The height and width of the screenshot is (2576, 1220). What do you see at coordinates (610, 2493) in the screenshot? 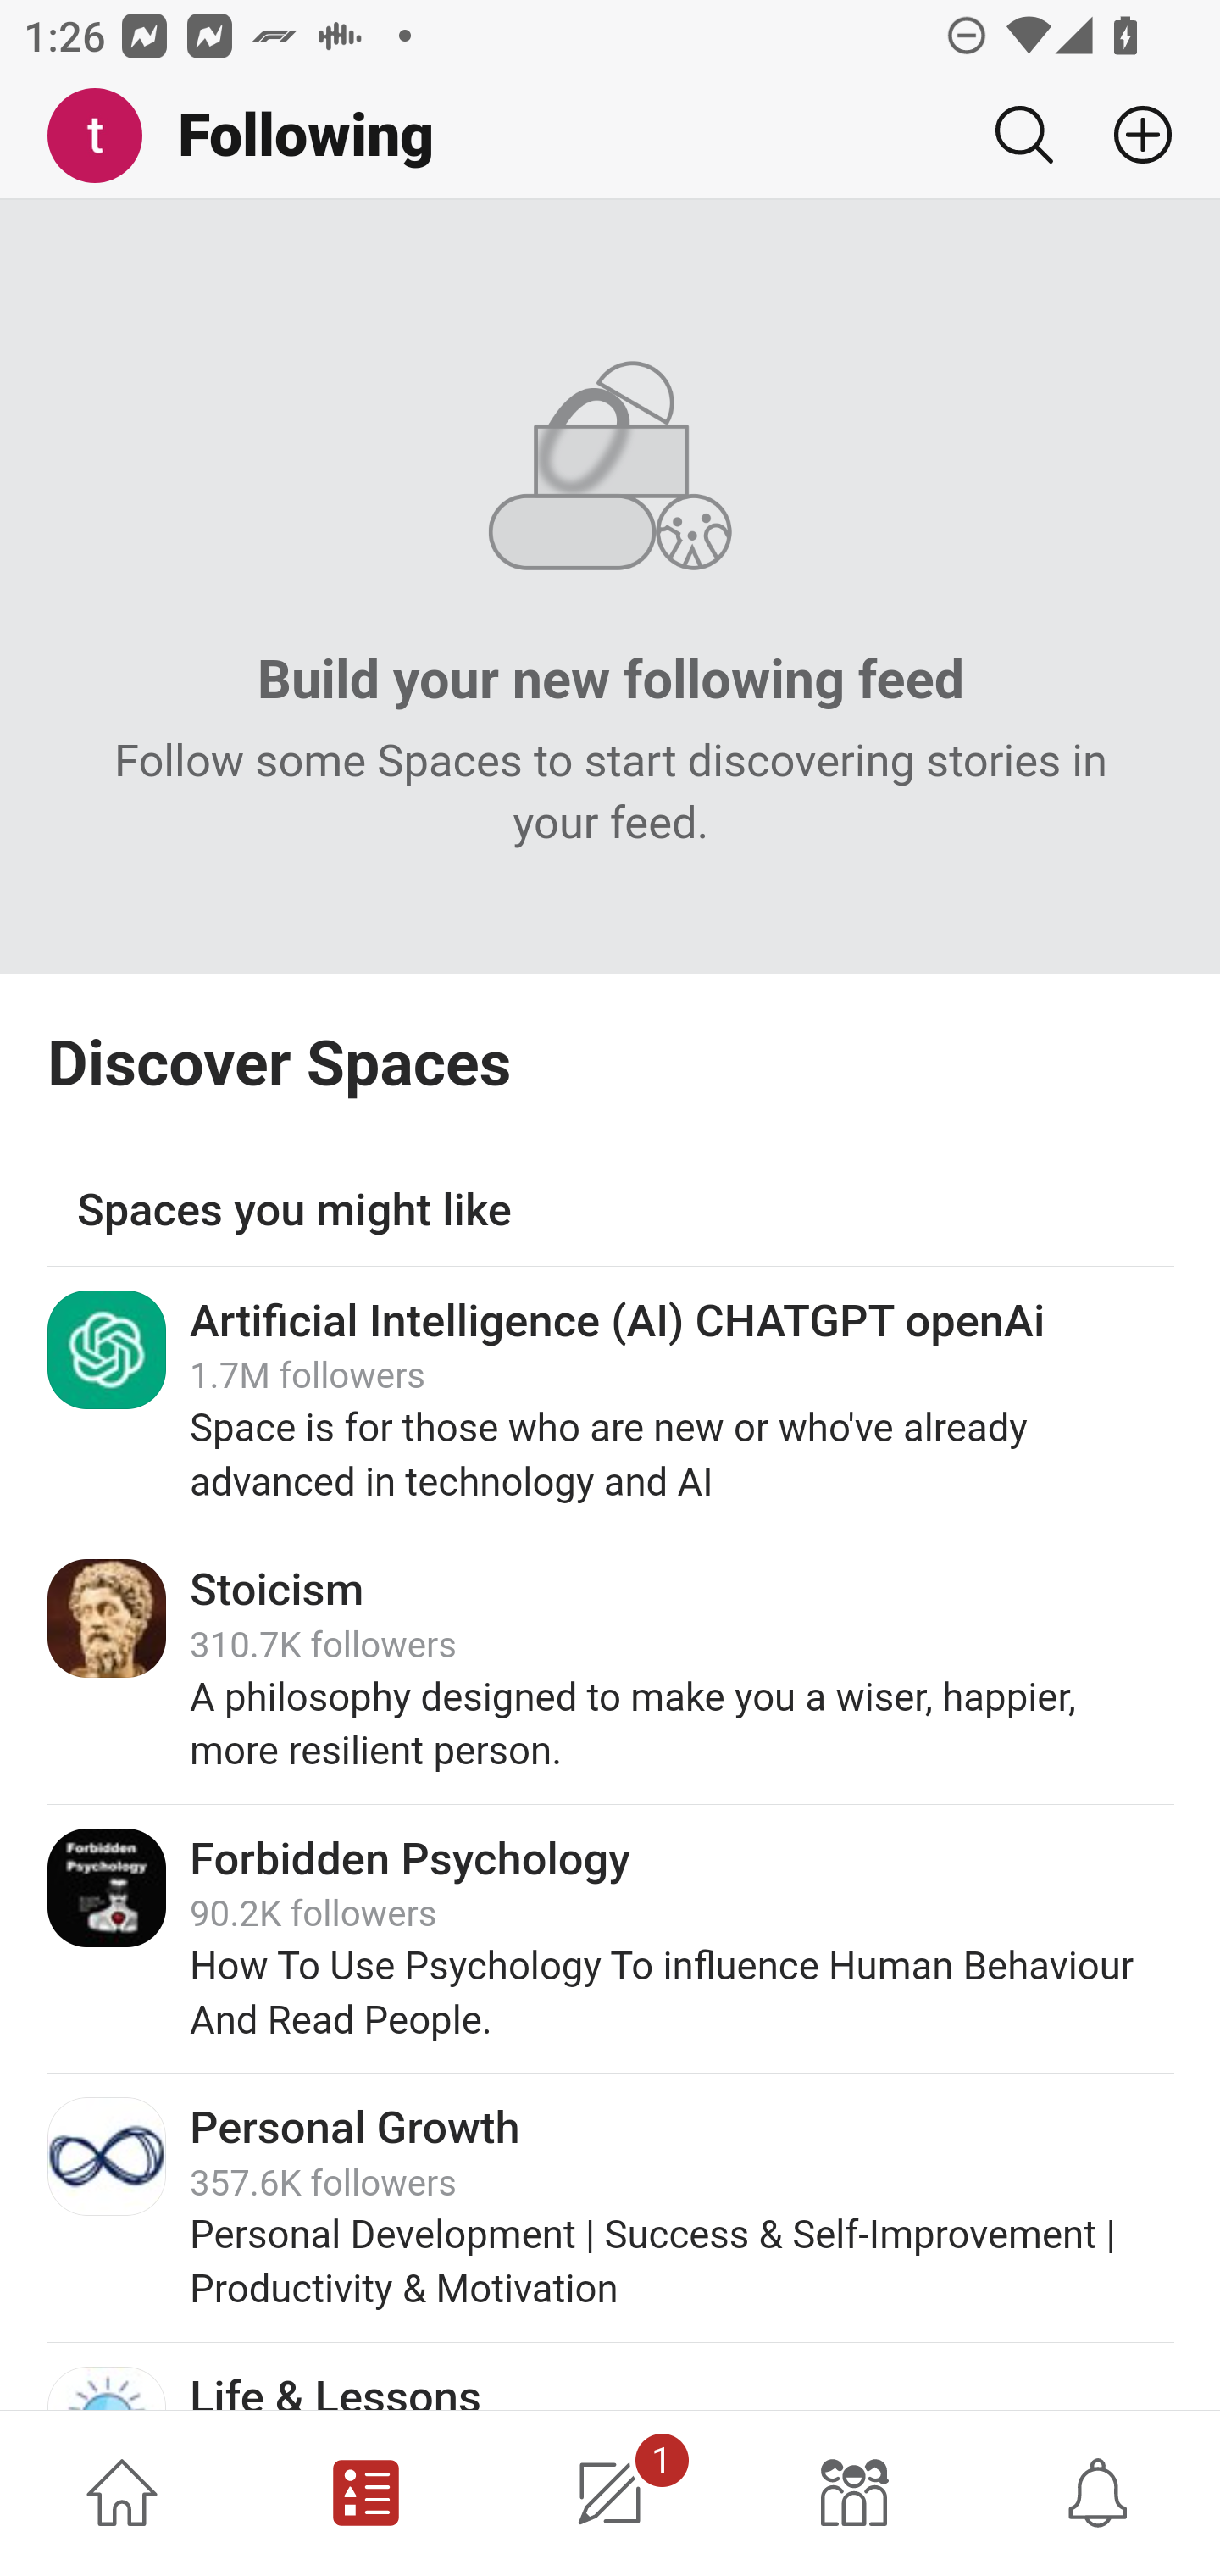
I see `1` at bounding box center [610, 2493].